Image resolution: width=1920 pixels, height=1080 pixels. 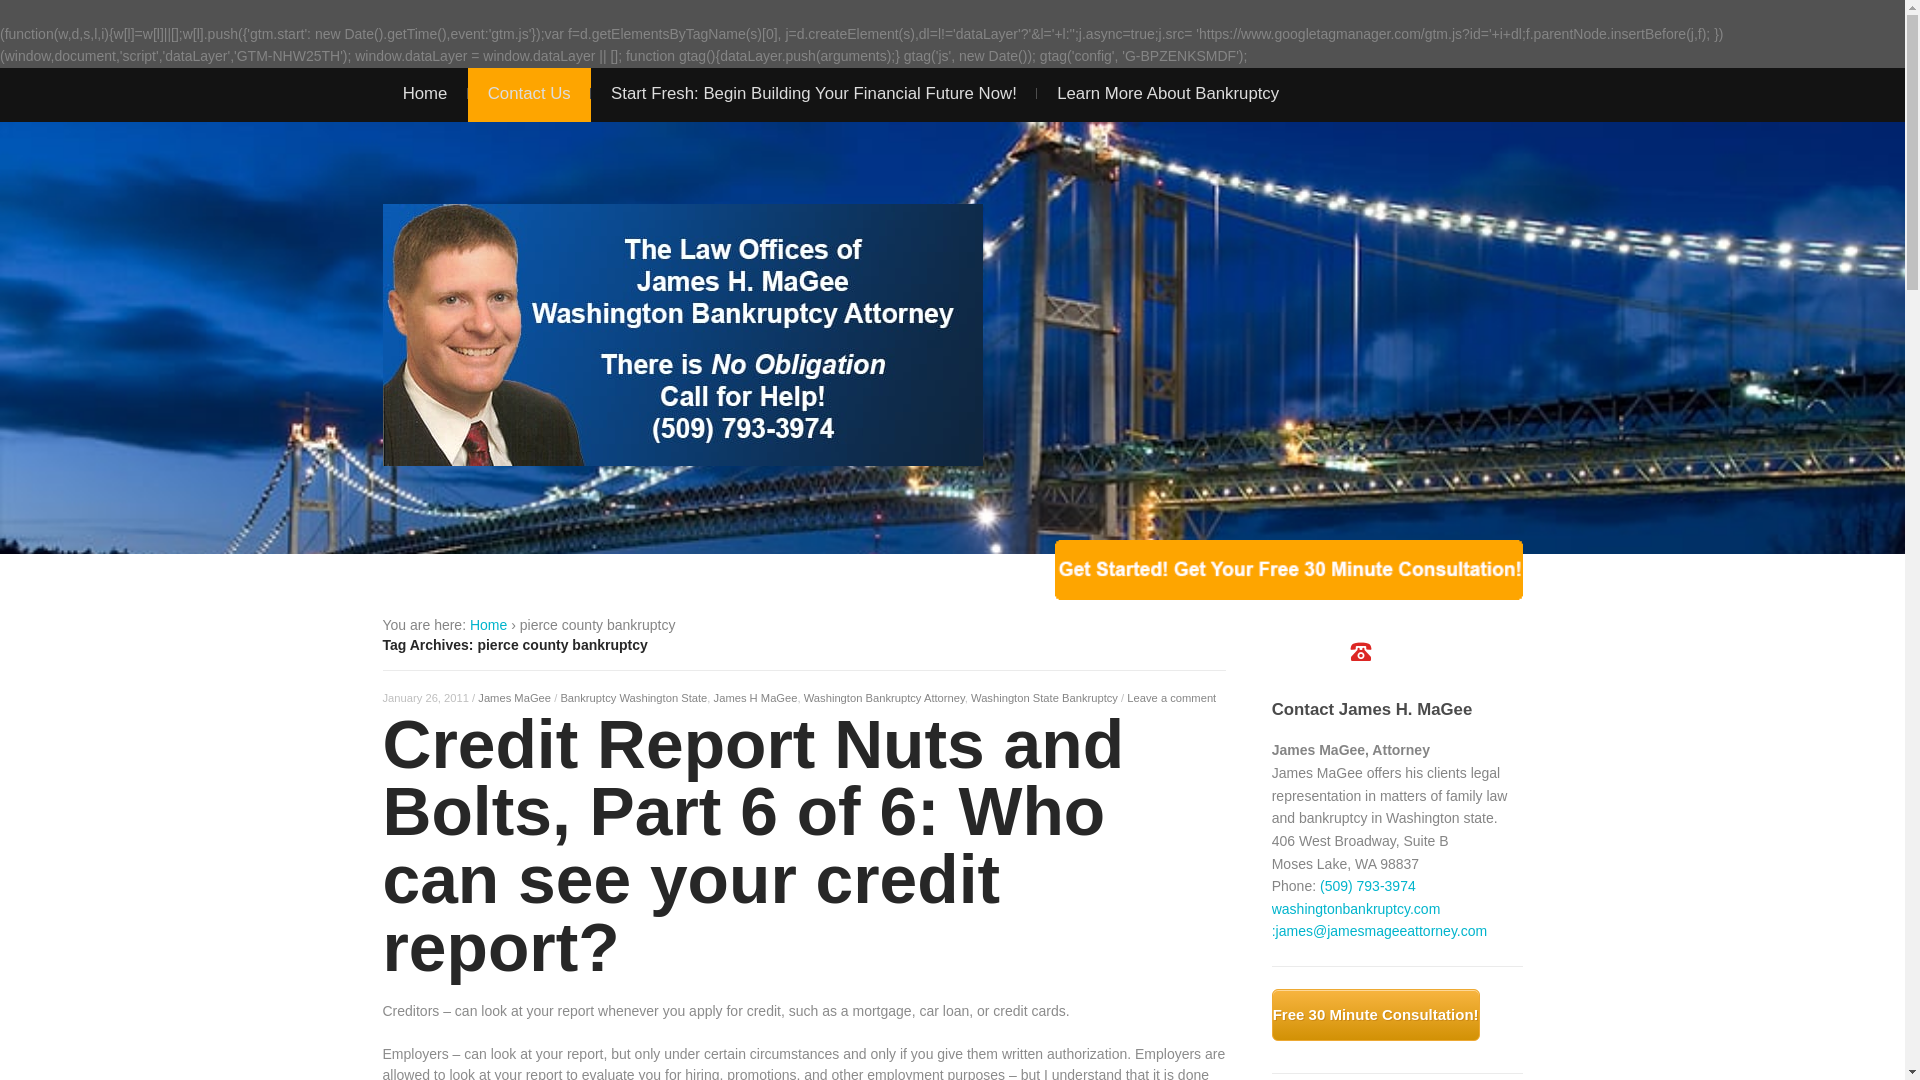 What do you see at coordinates (1356, 908) in the screenshot?
I see `washingtonbankruptcy.com` at bounding box center [1356, 908].